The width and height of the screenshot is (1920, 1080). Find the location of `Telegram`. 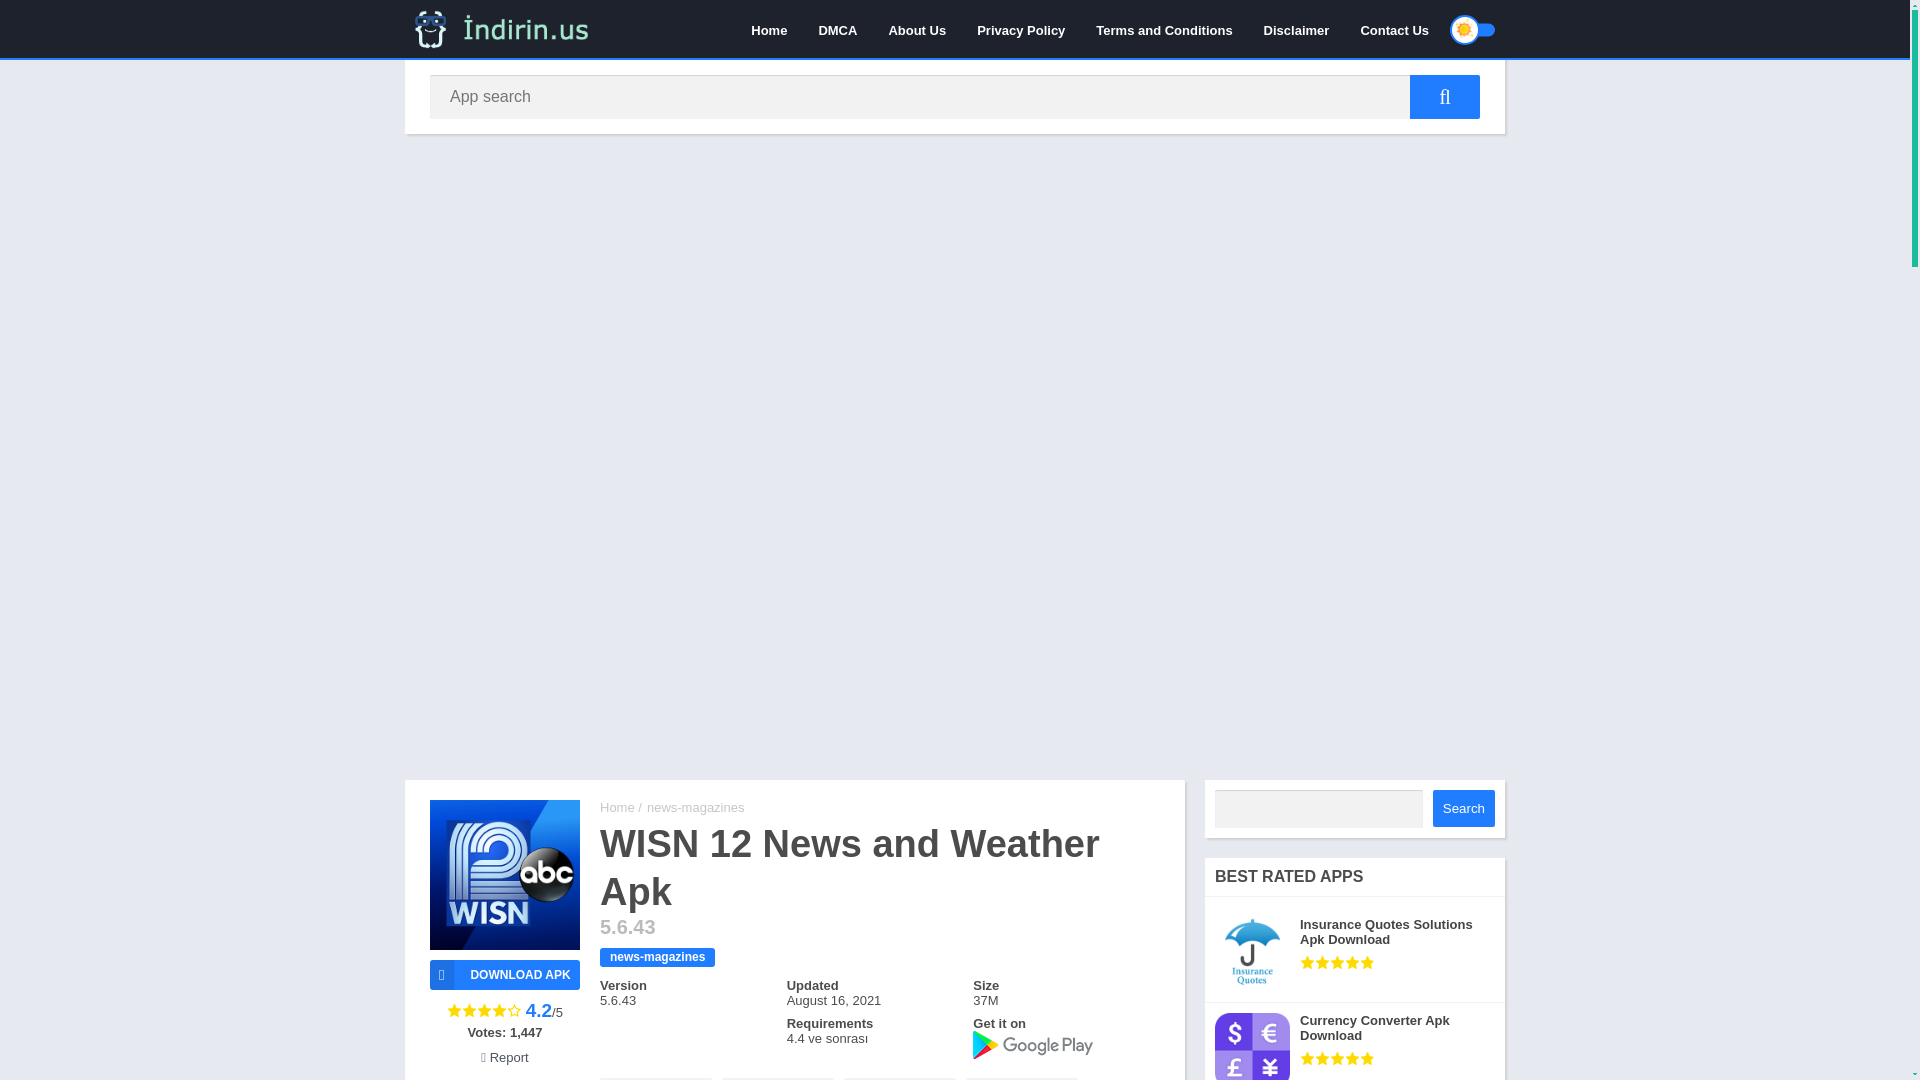

Telegram is located at coordinates (1021, 1078).